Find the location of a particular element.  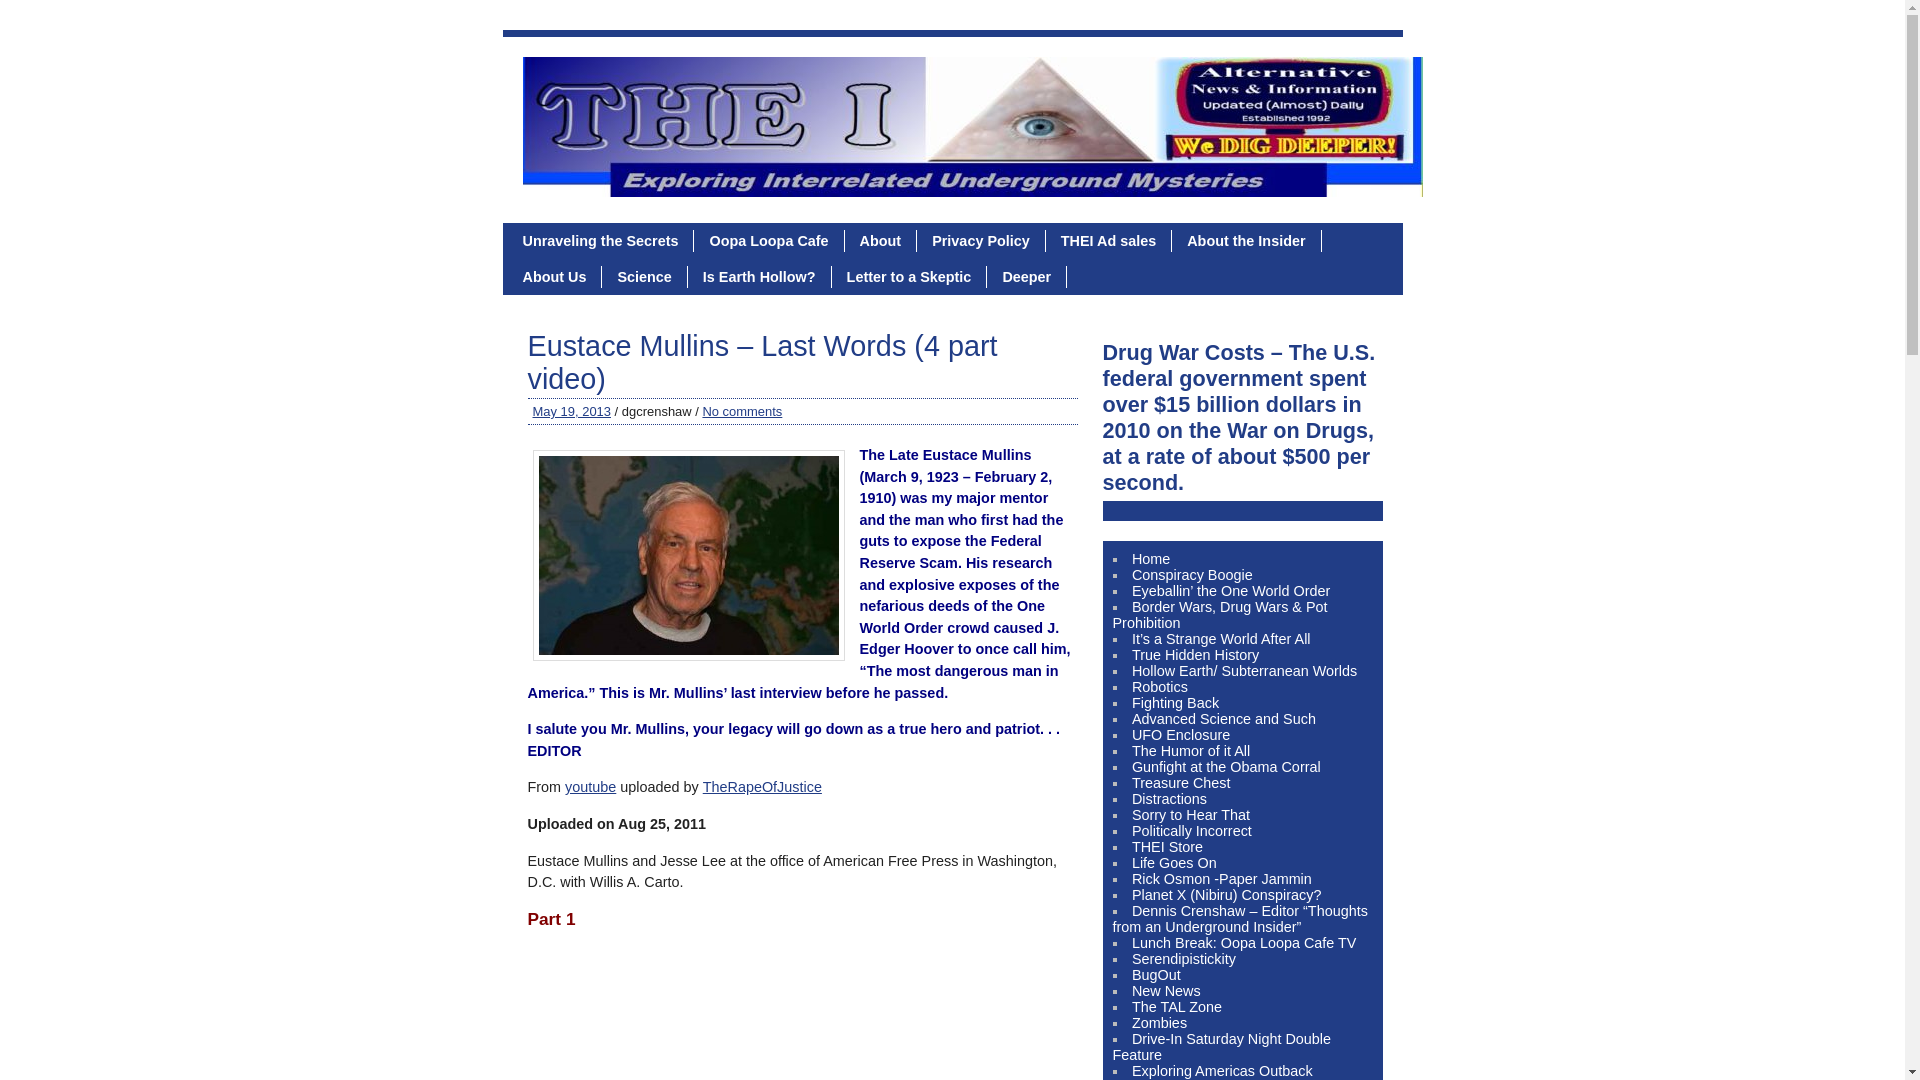

youtube is located at coordinates (590, 786).